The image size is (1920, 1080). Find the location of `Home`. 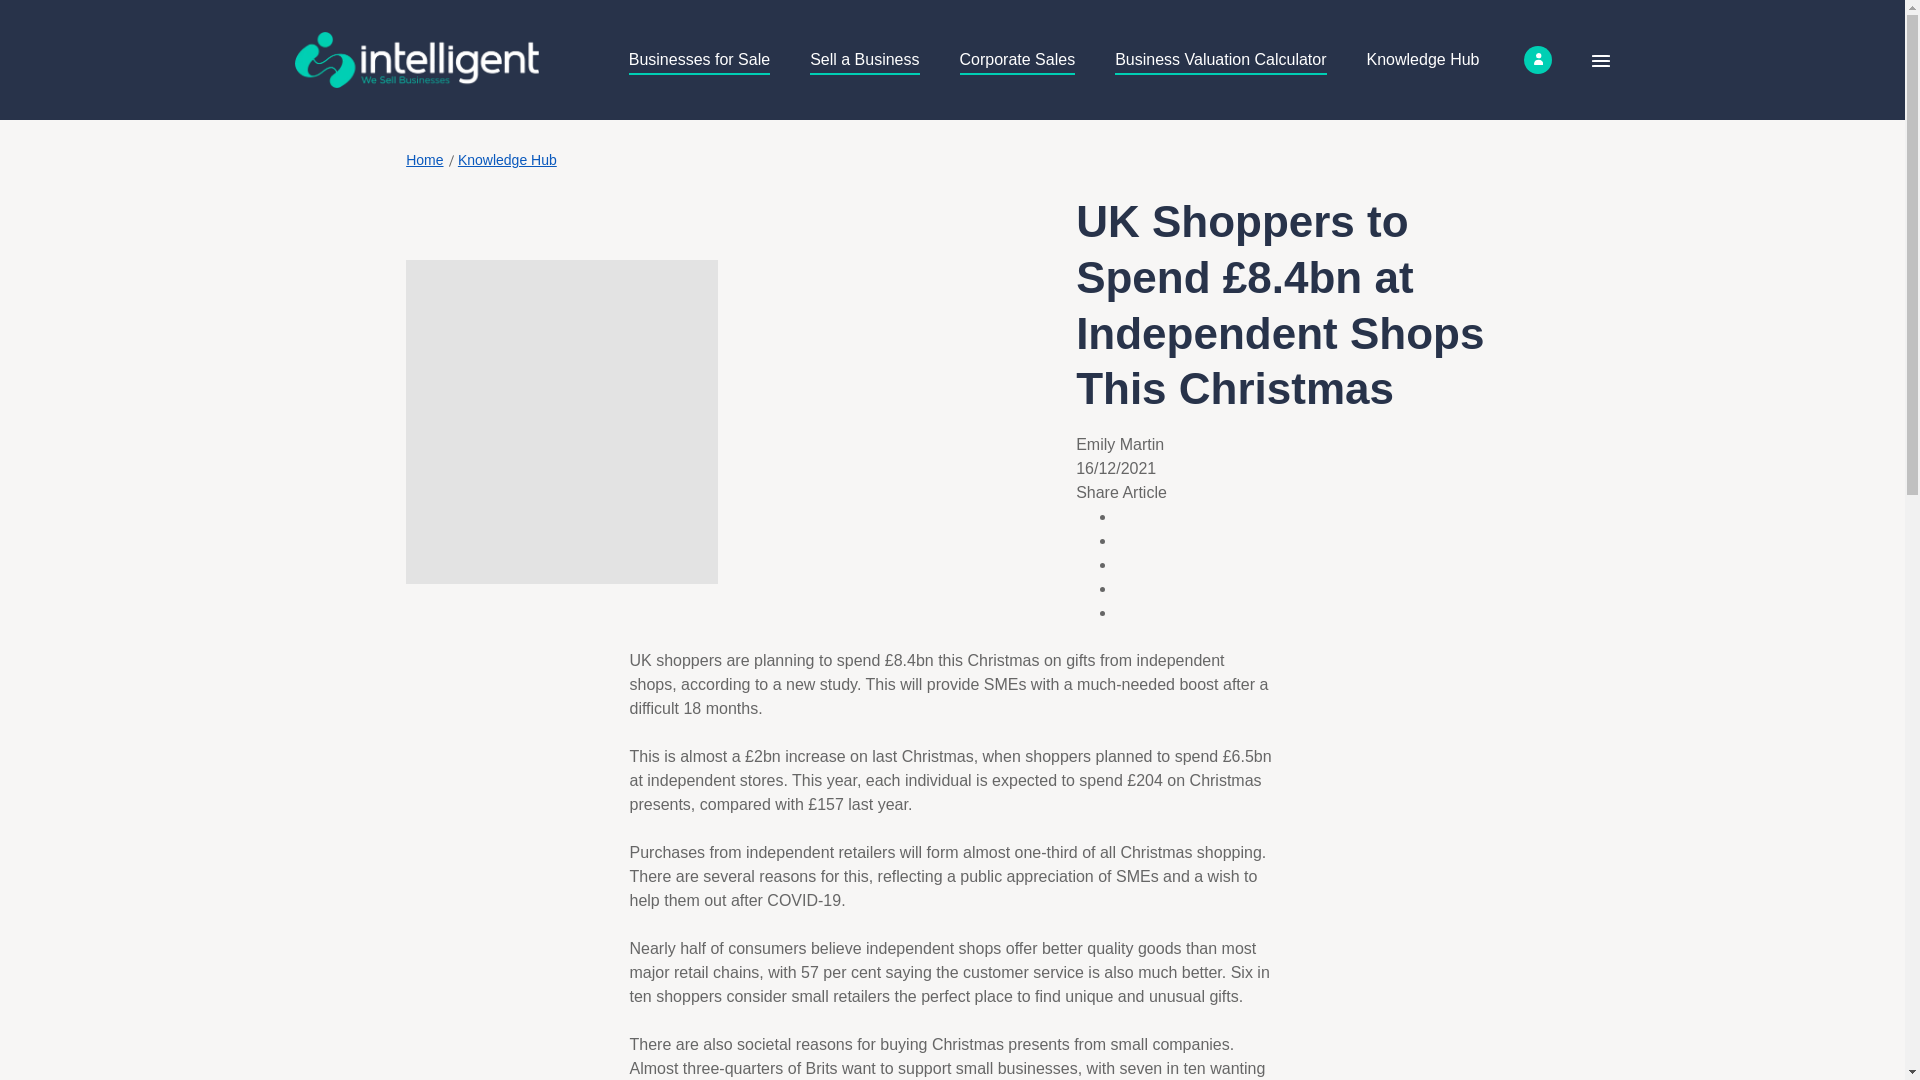

Home is located at coordinates (424, 160).